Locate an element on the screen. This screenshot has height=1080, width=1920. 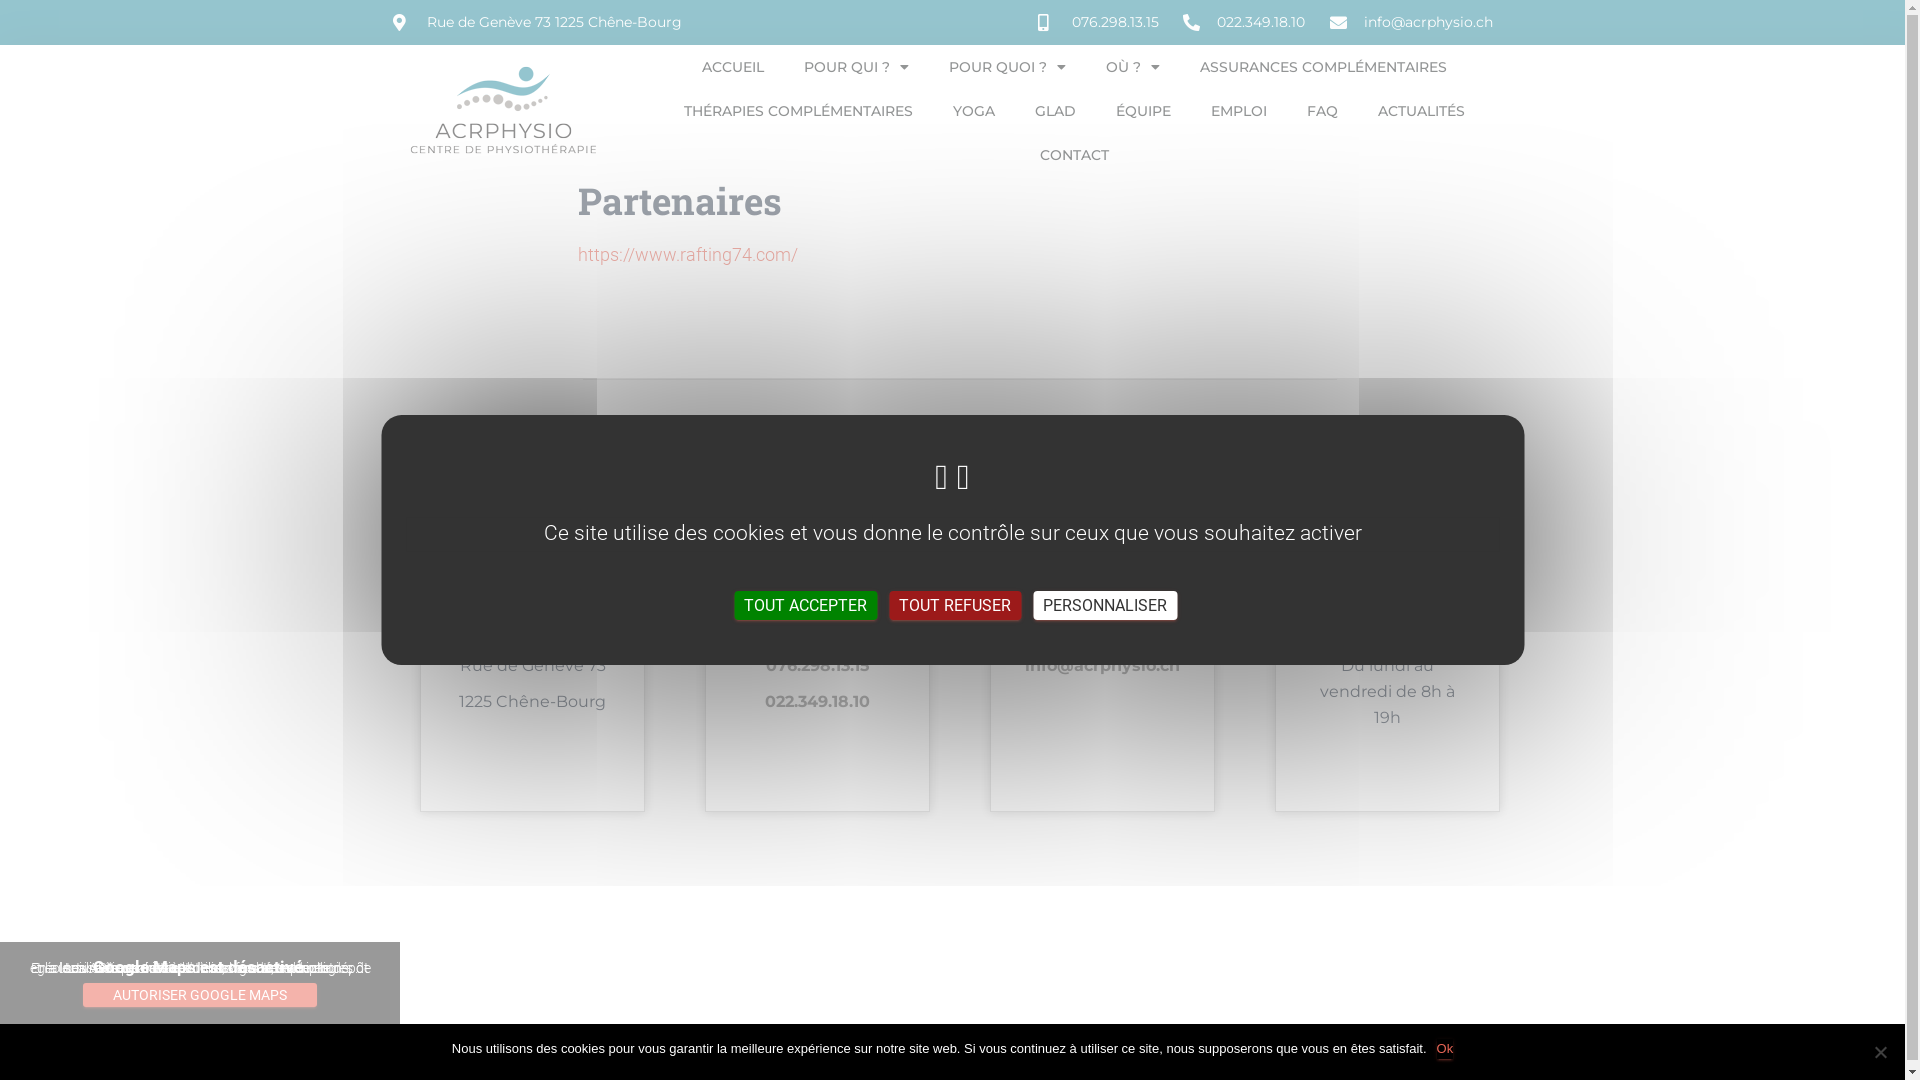
022.349.18.10 is located at coordinates (1244, 22).